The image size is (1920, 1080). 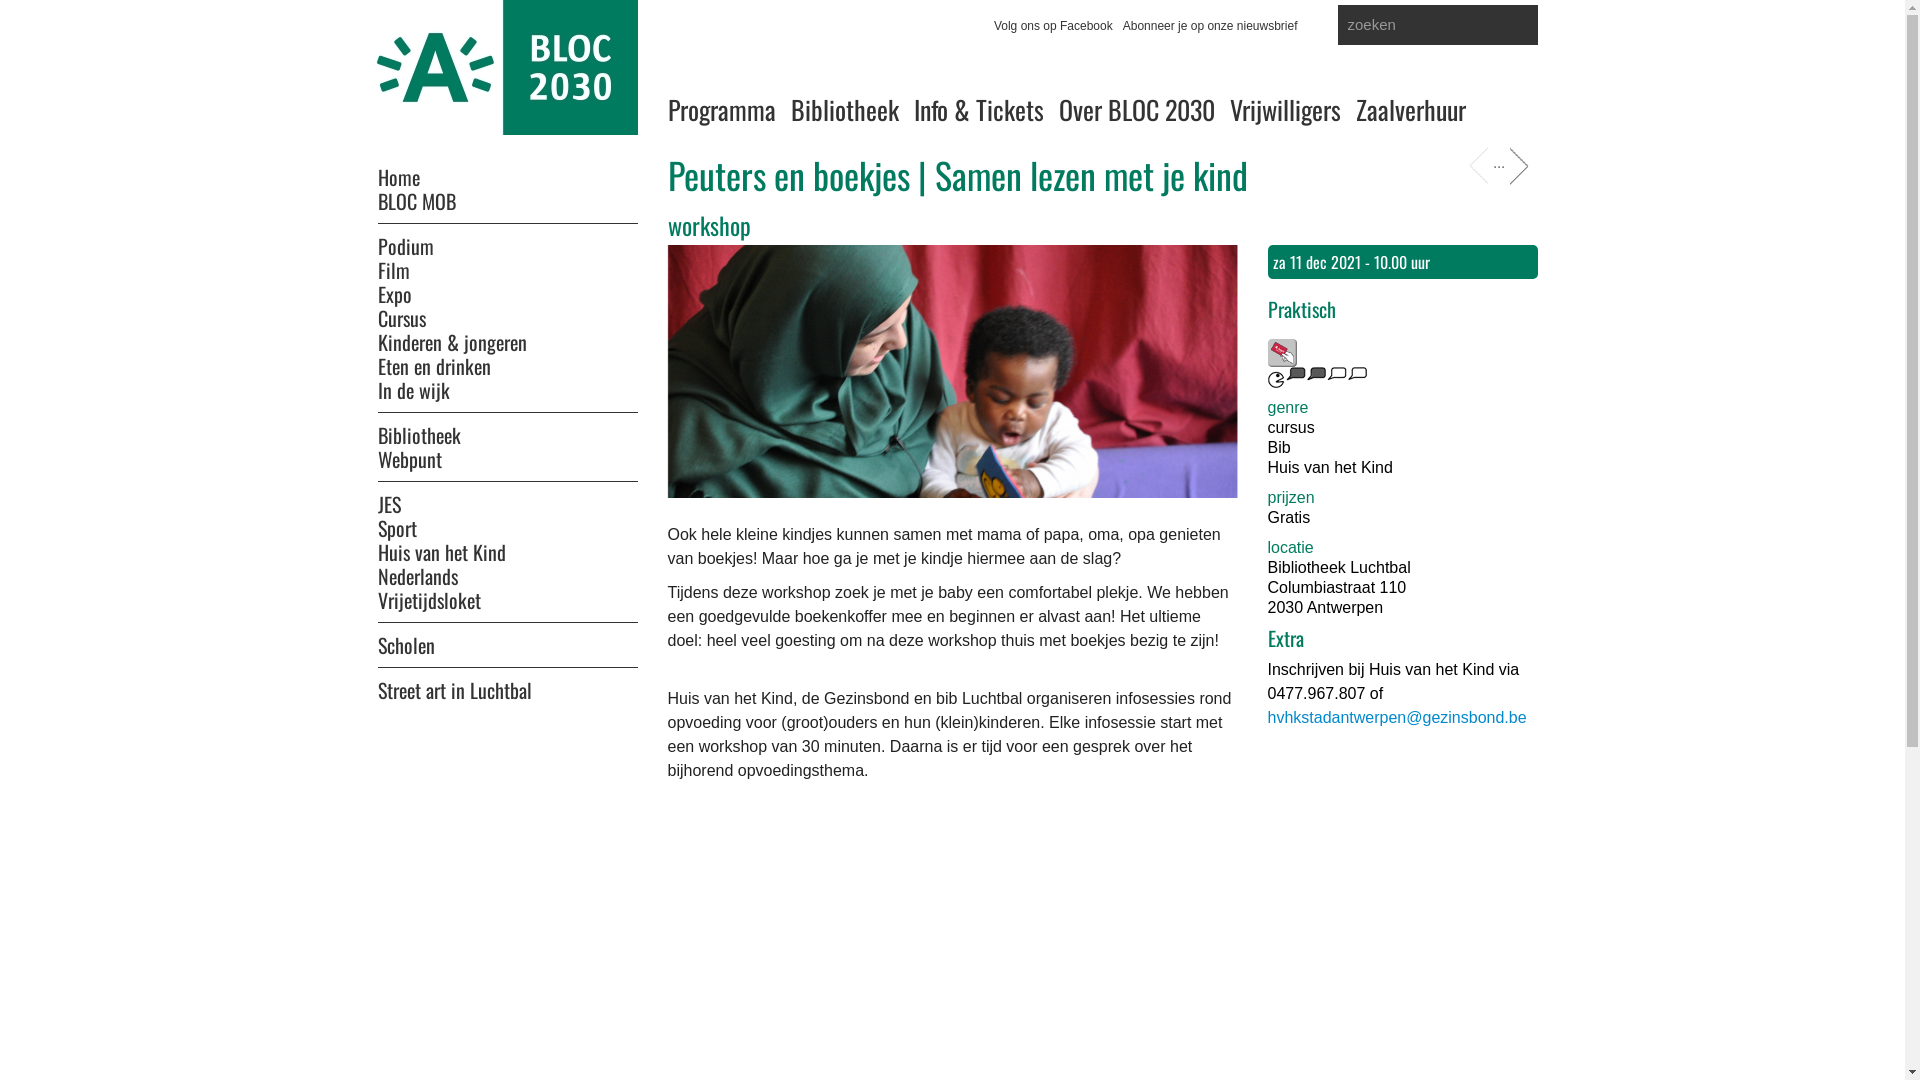 I want to click on Huis van het Kind, so click(x=1330, y=468).